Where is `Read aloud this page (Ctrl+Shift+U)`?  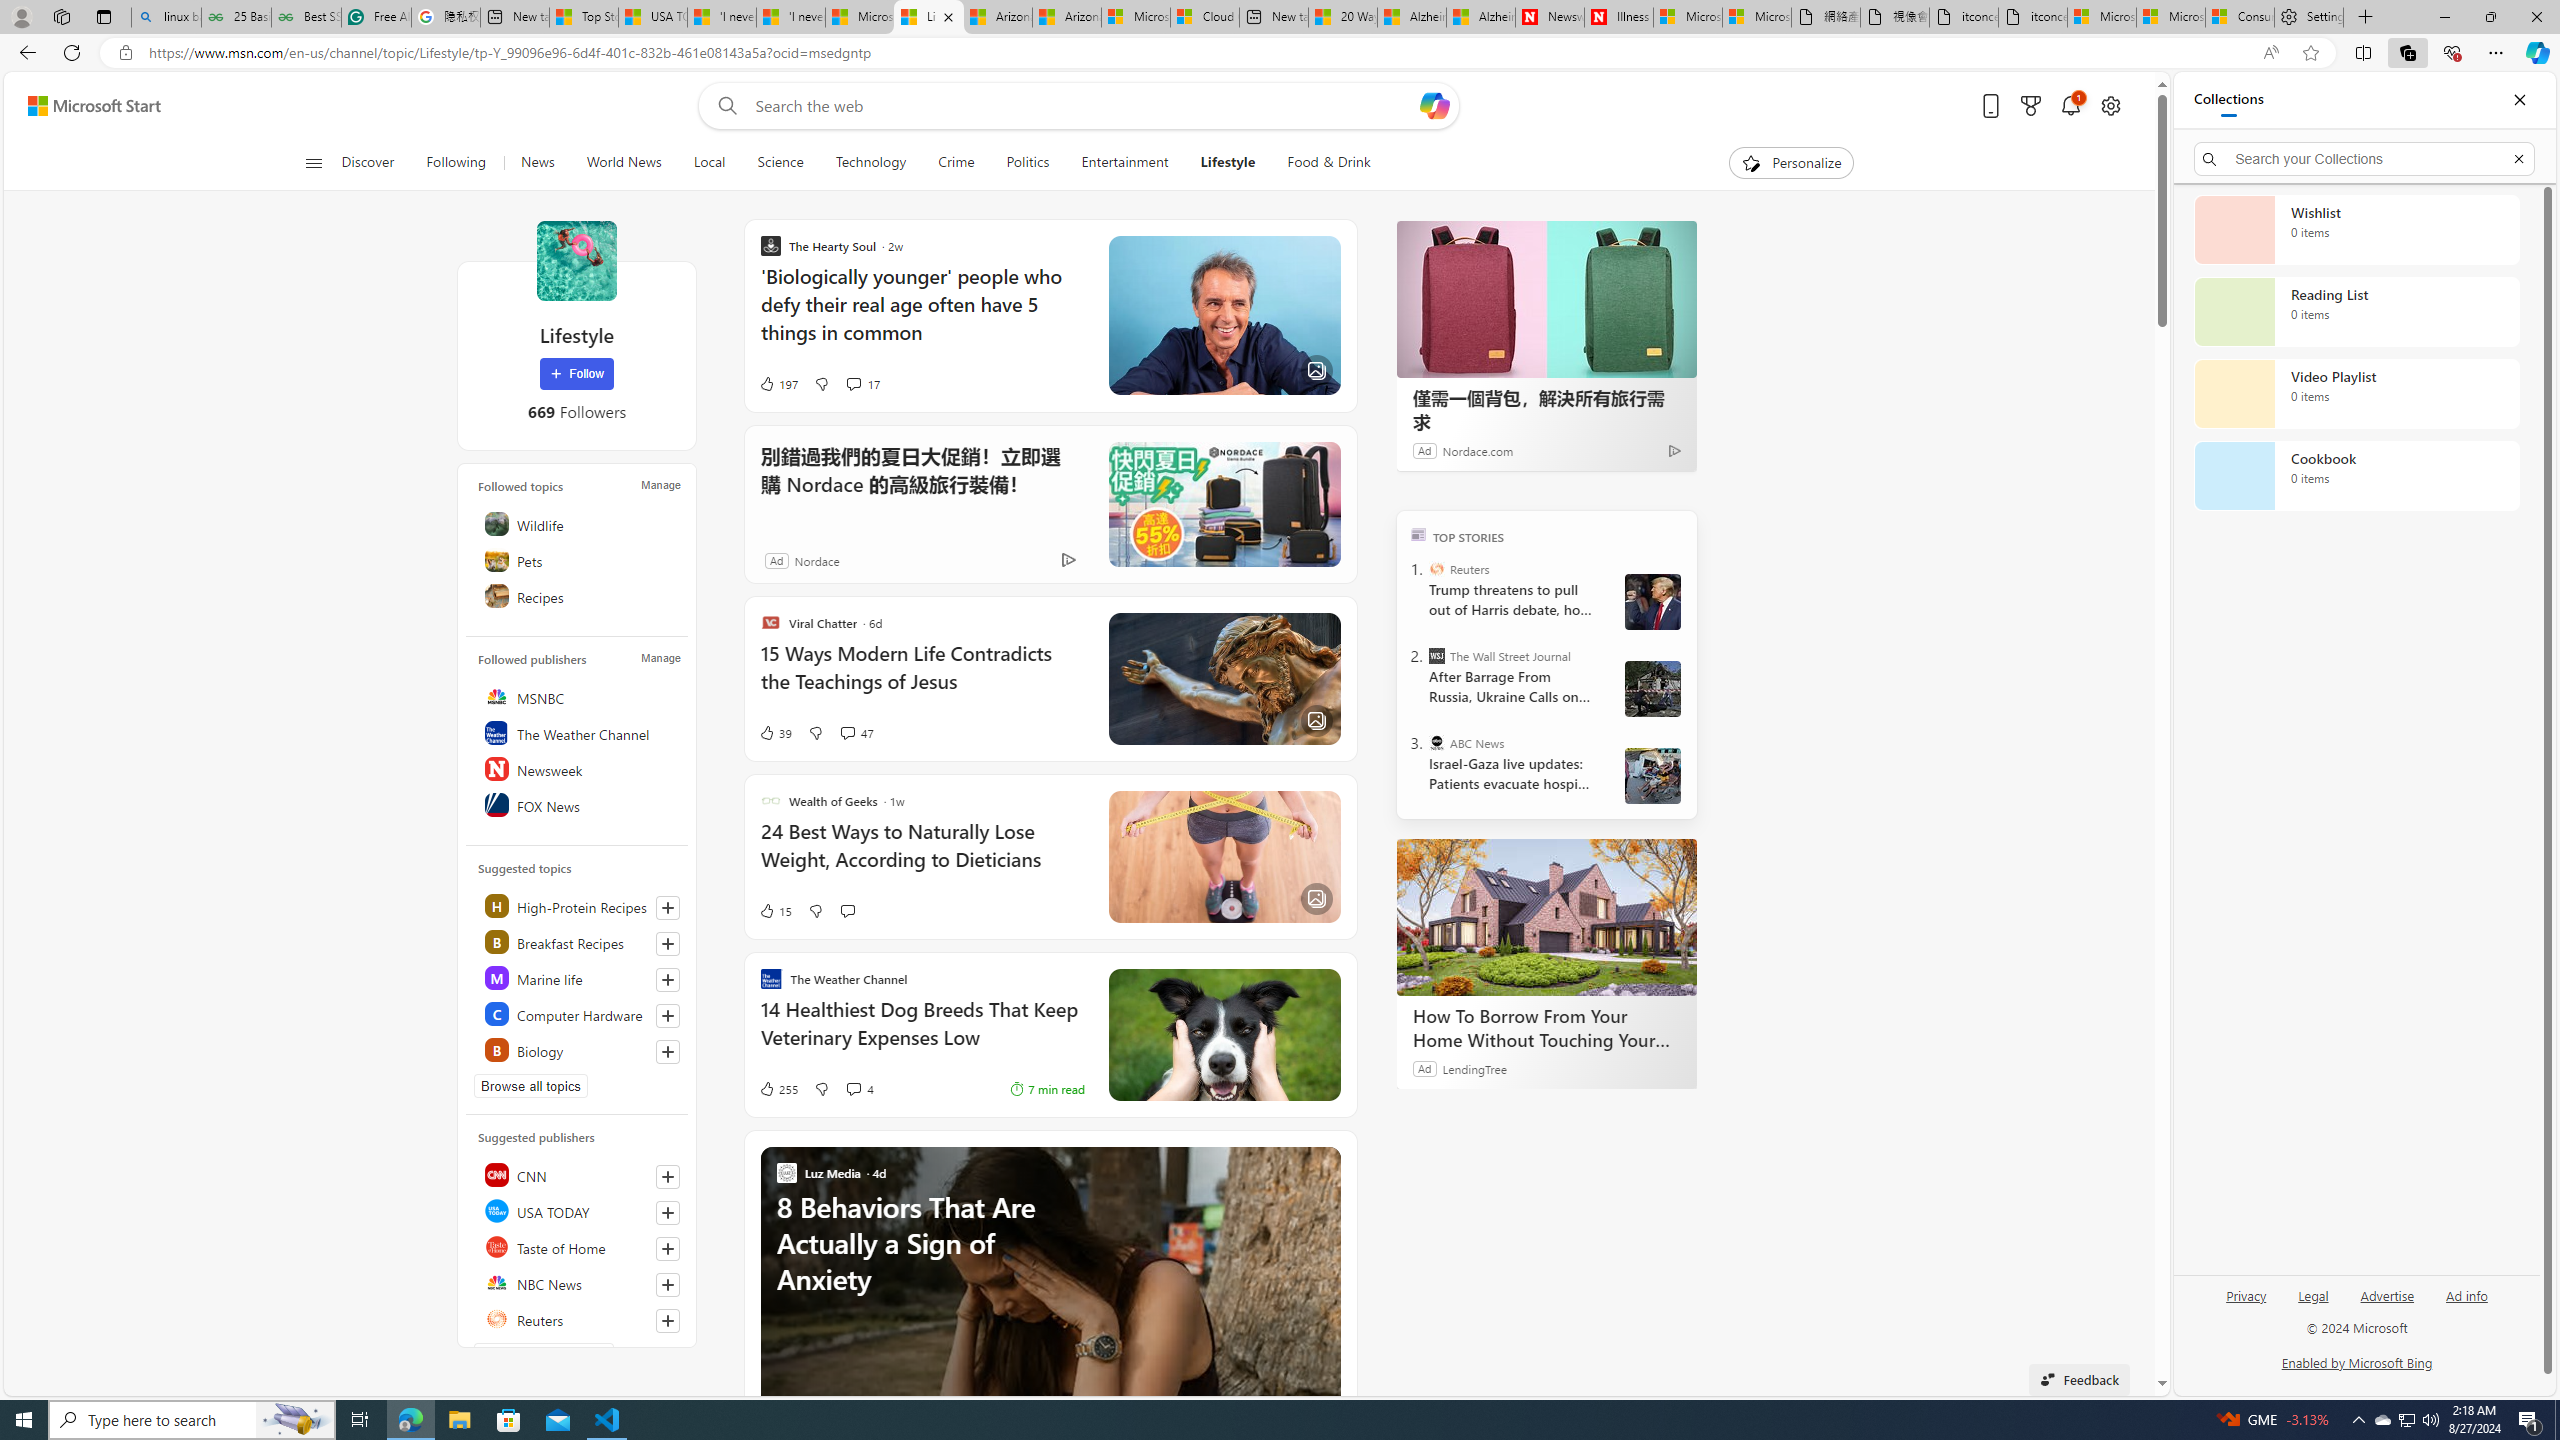
Read aloud this page (Ctrl+Shift+U) is located at coordinates (2270, 53).